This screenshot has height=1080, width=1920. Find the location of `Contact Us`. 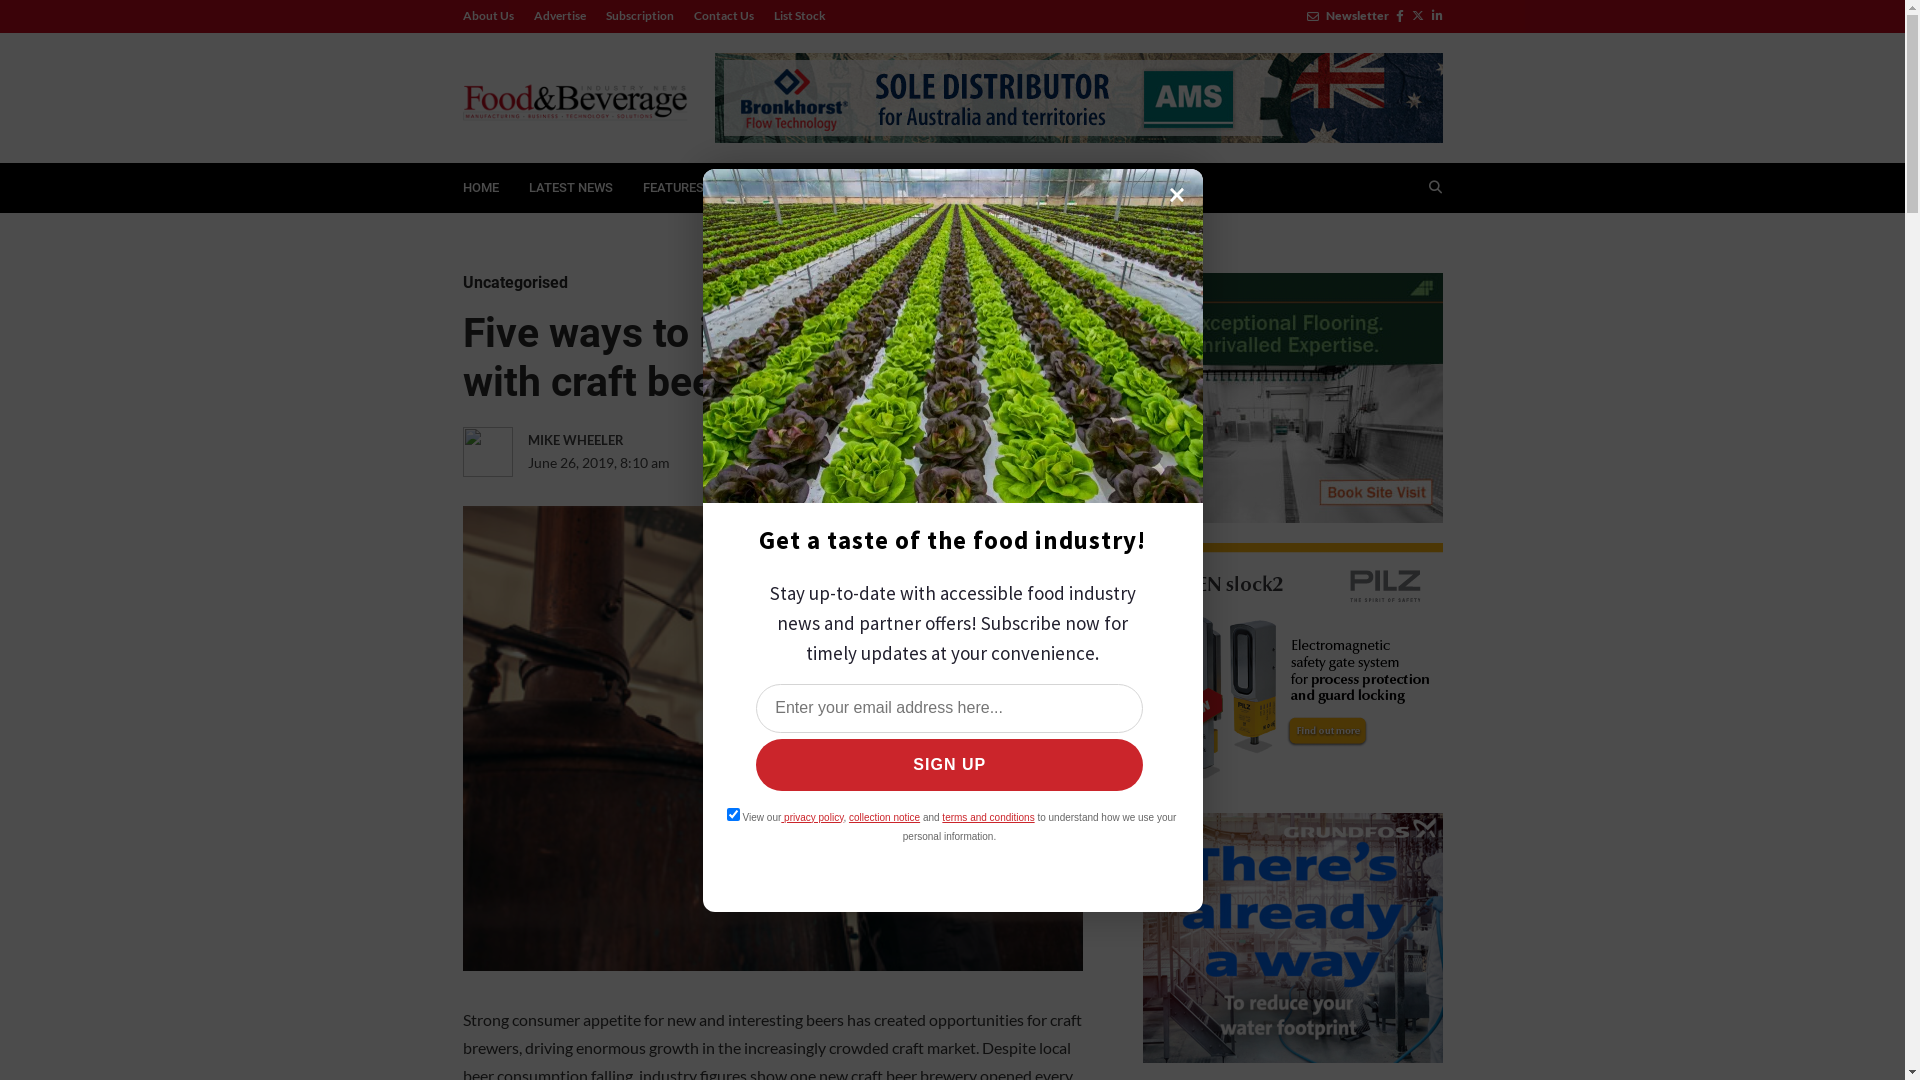

Contact Us is located at coordinates (724, 16).